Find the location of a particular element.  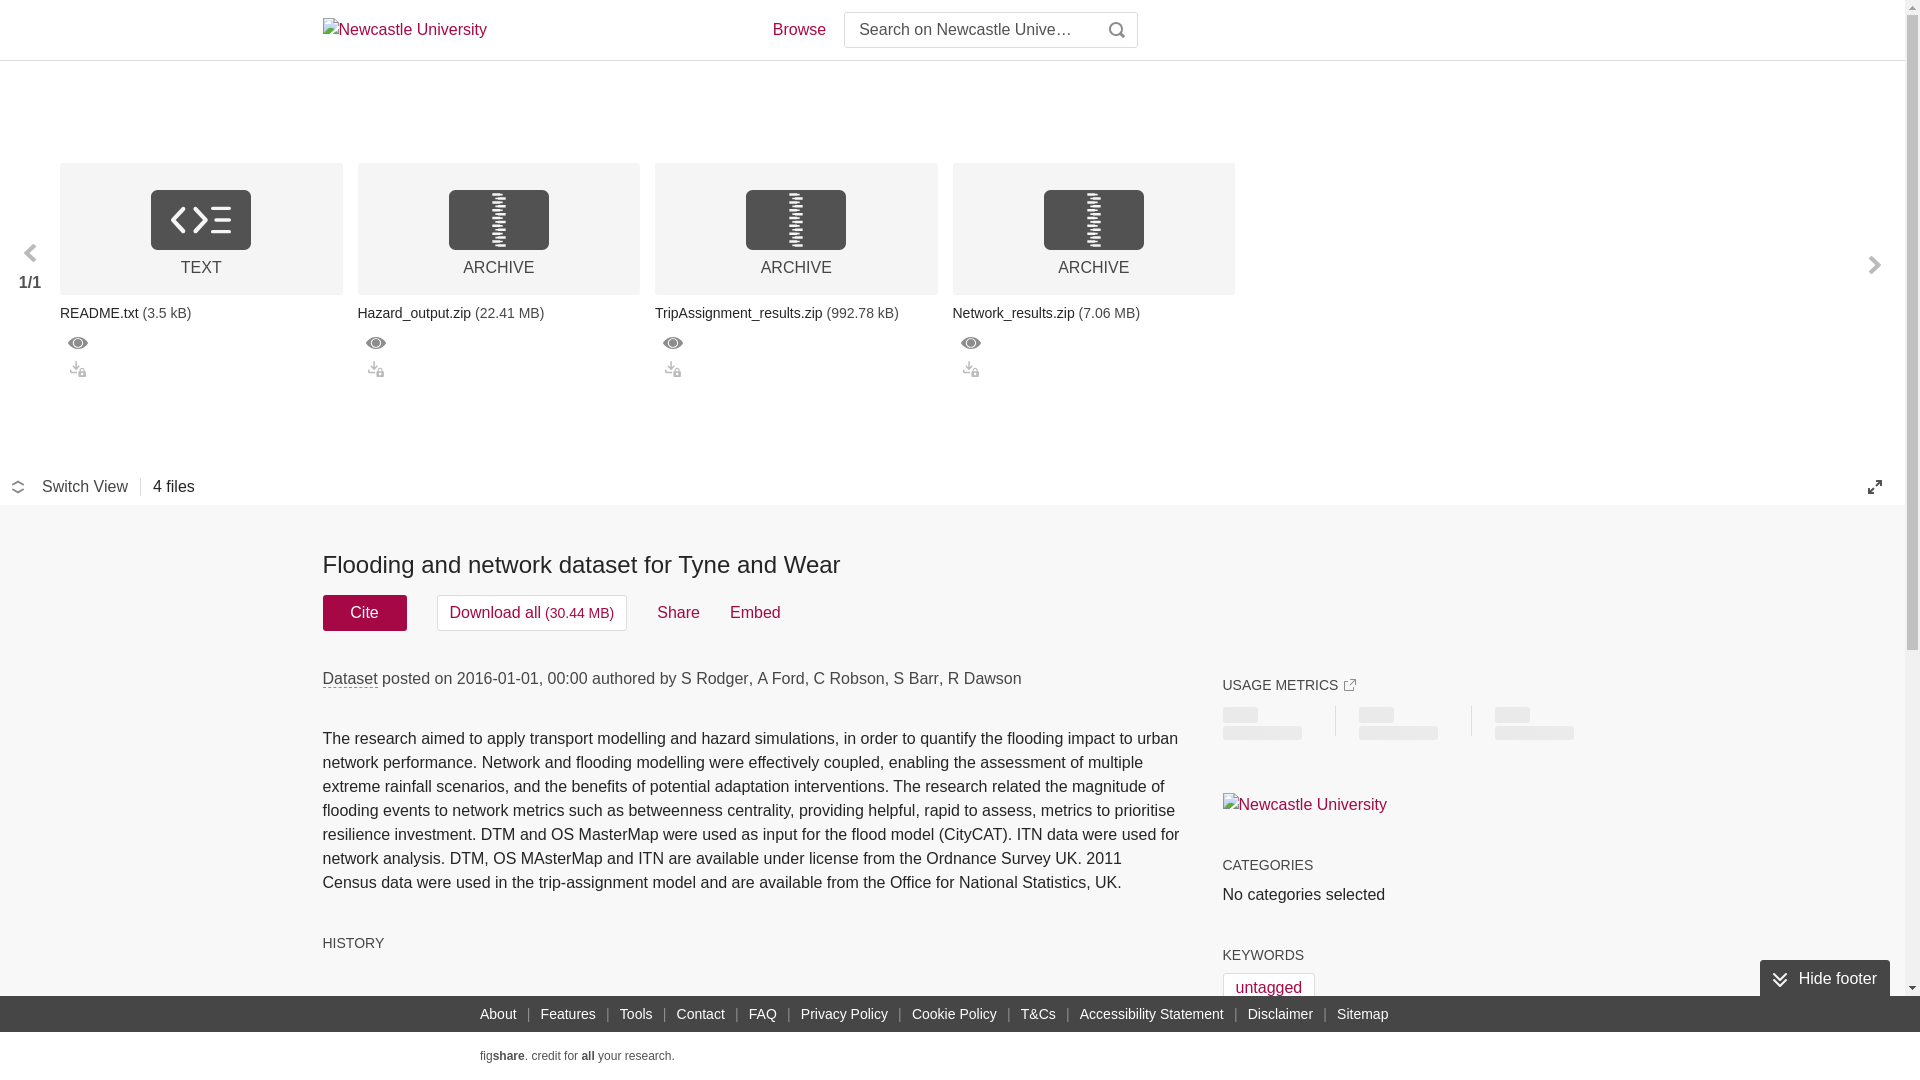

Embed is located at coordinates (755, 612).